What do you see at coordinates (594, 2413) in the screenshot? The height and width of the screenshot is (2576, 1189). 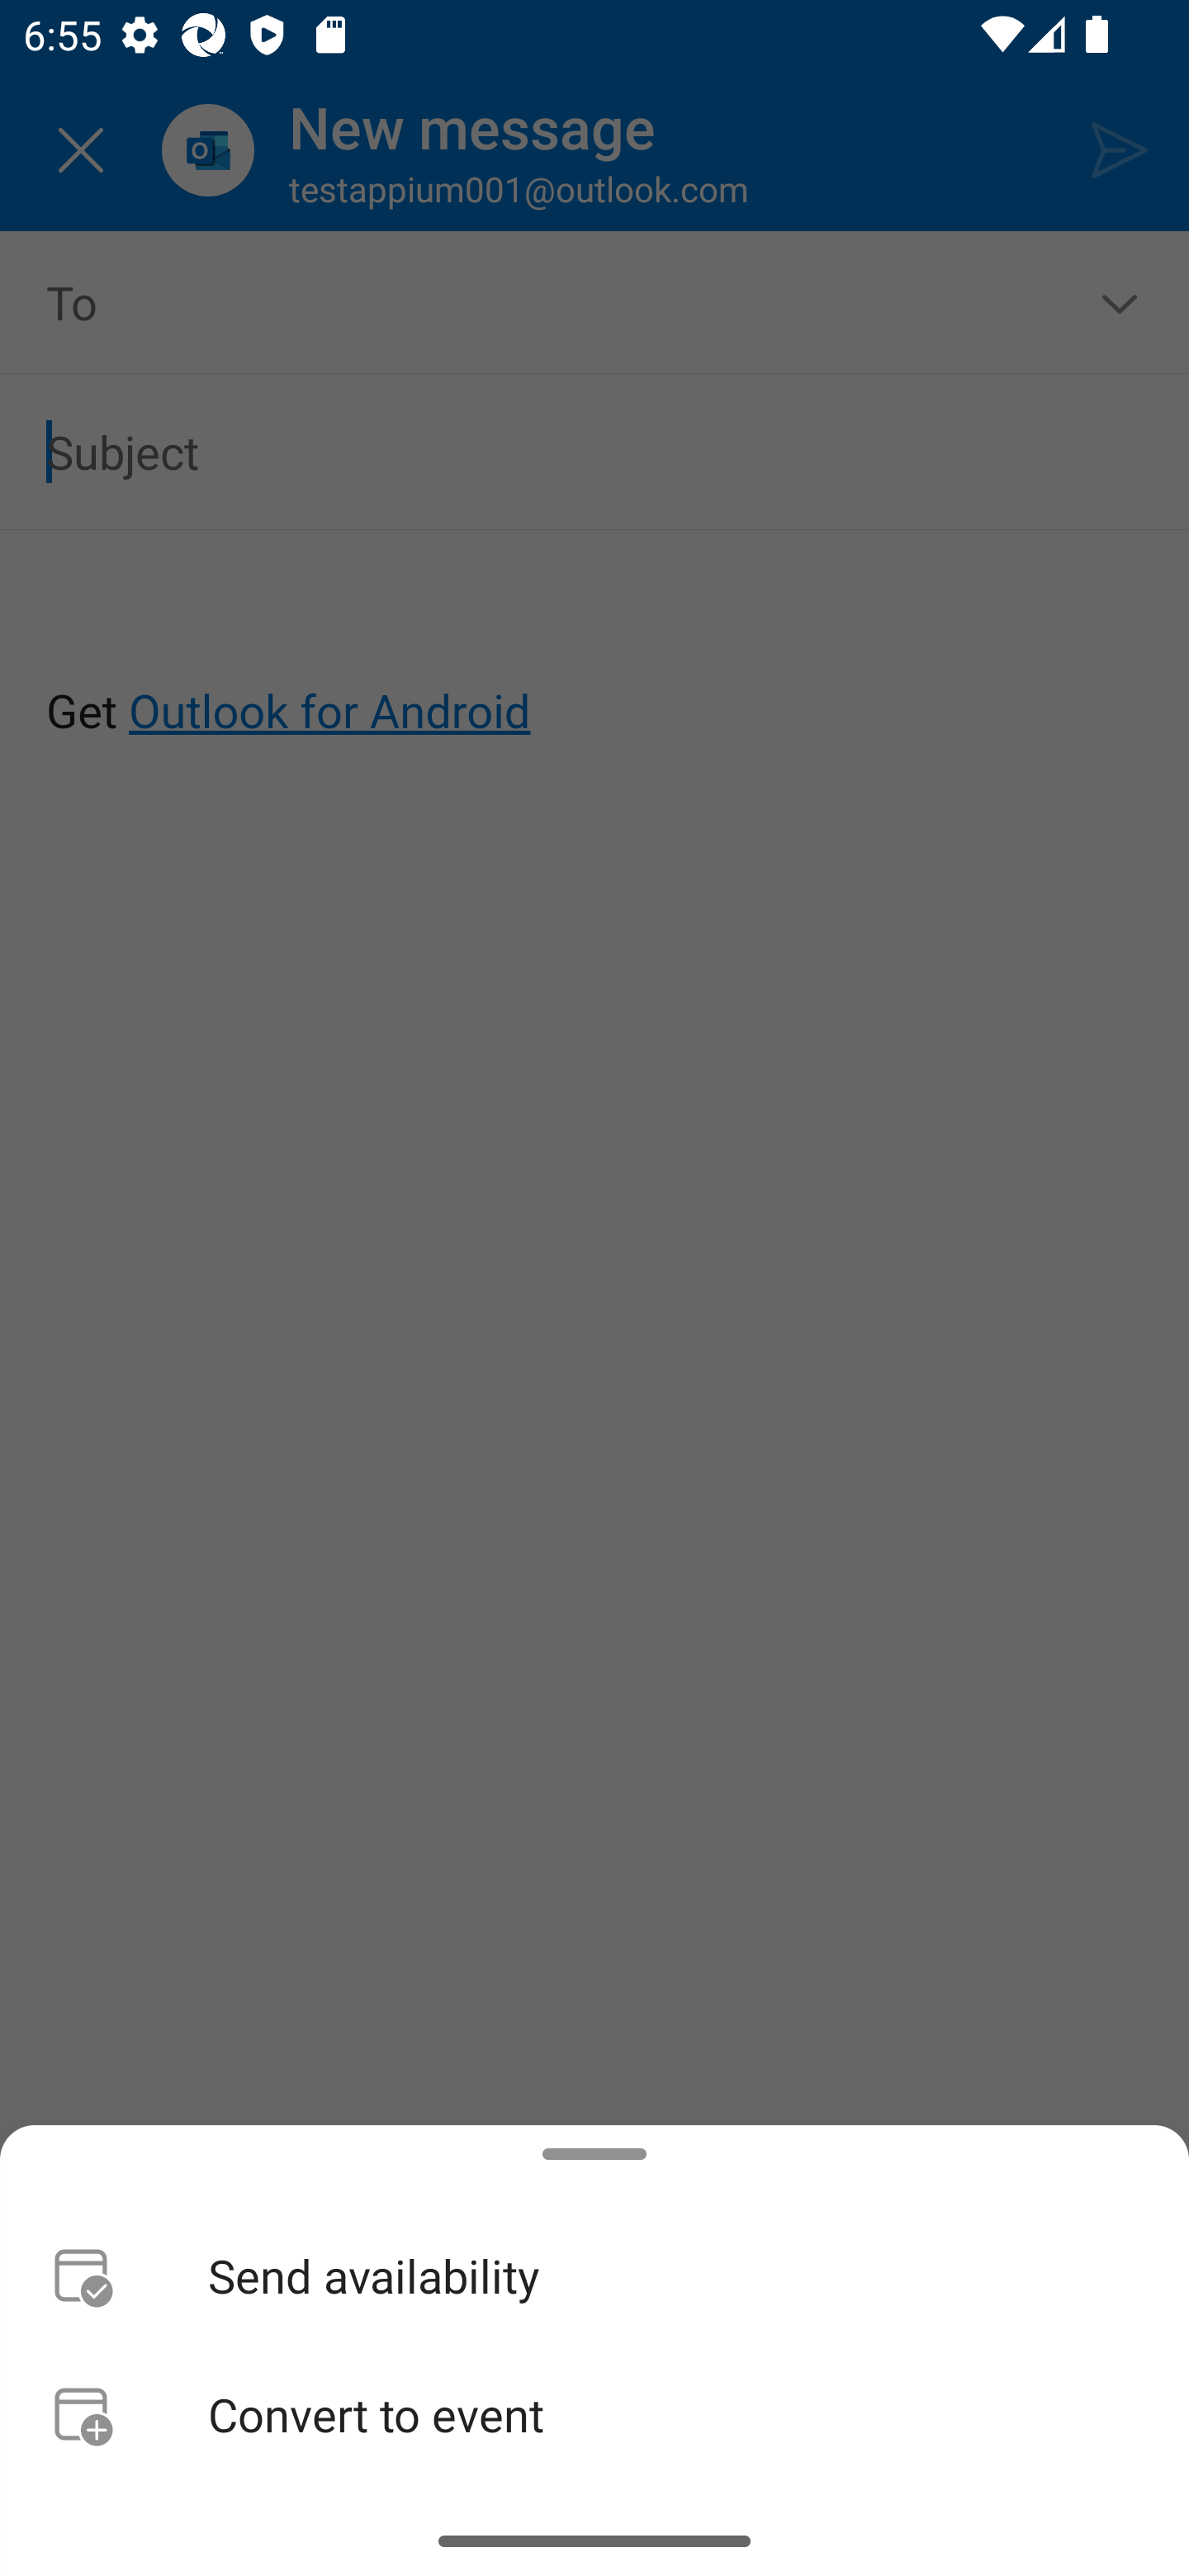 I see `Convert to event` at bounding box center [594, 2413].